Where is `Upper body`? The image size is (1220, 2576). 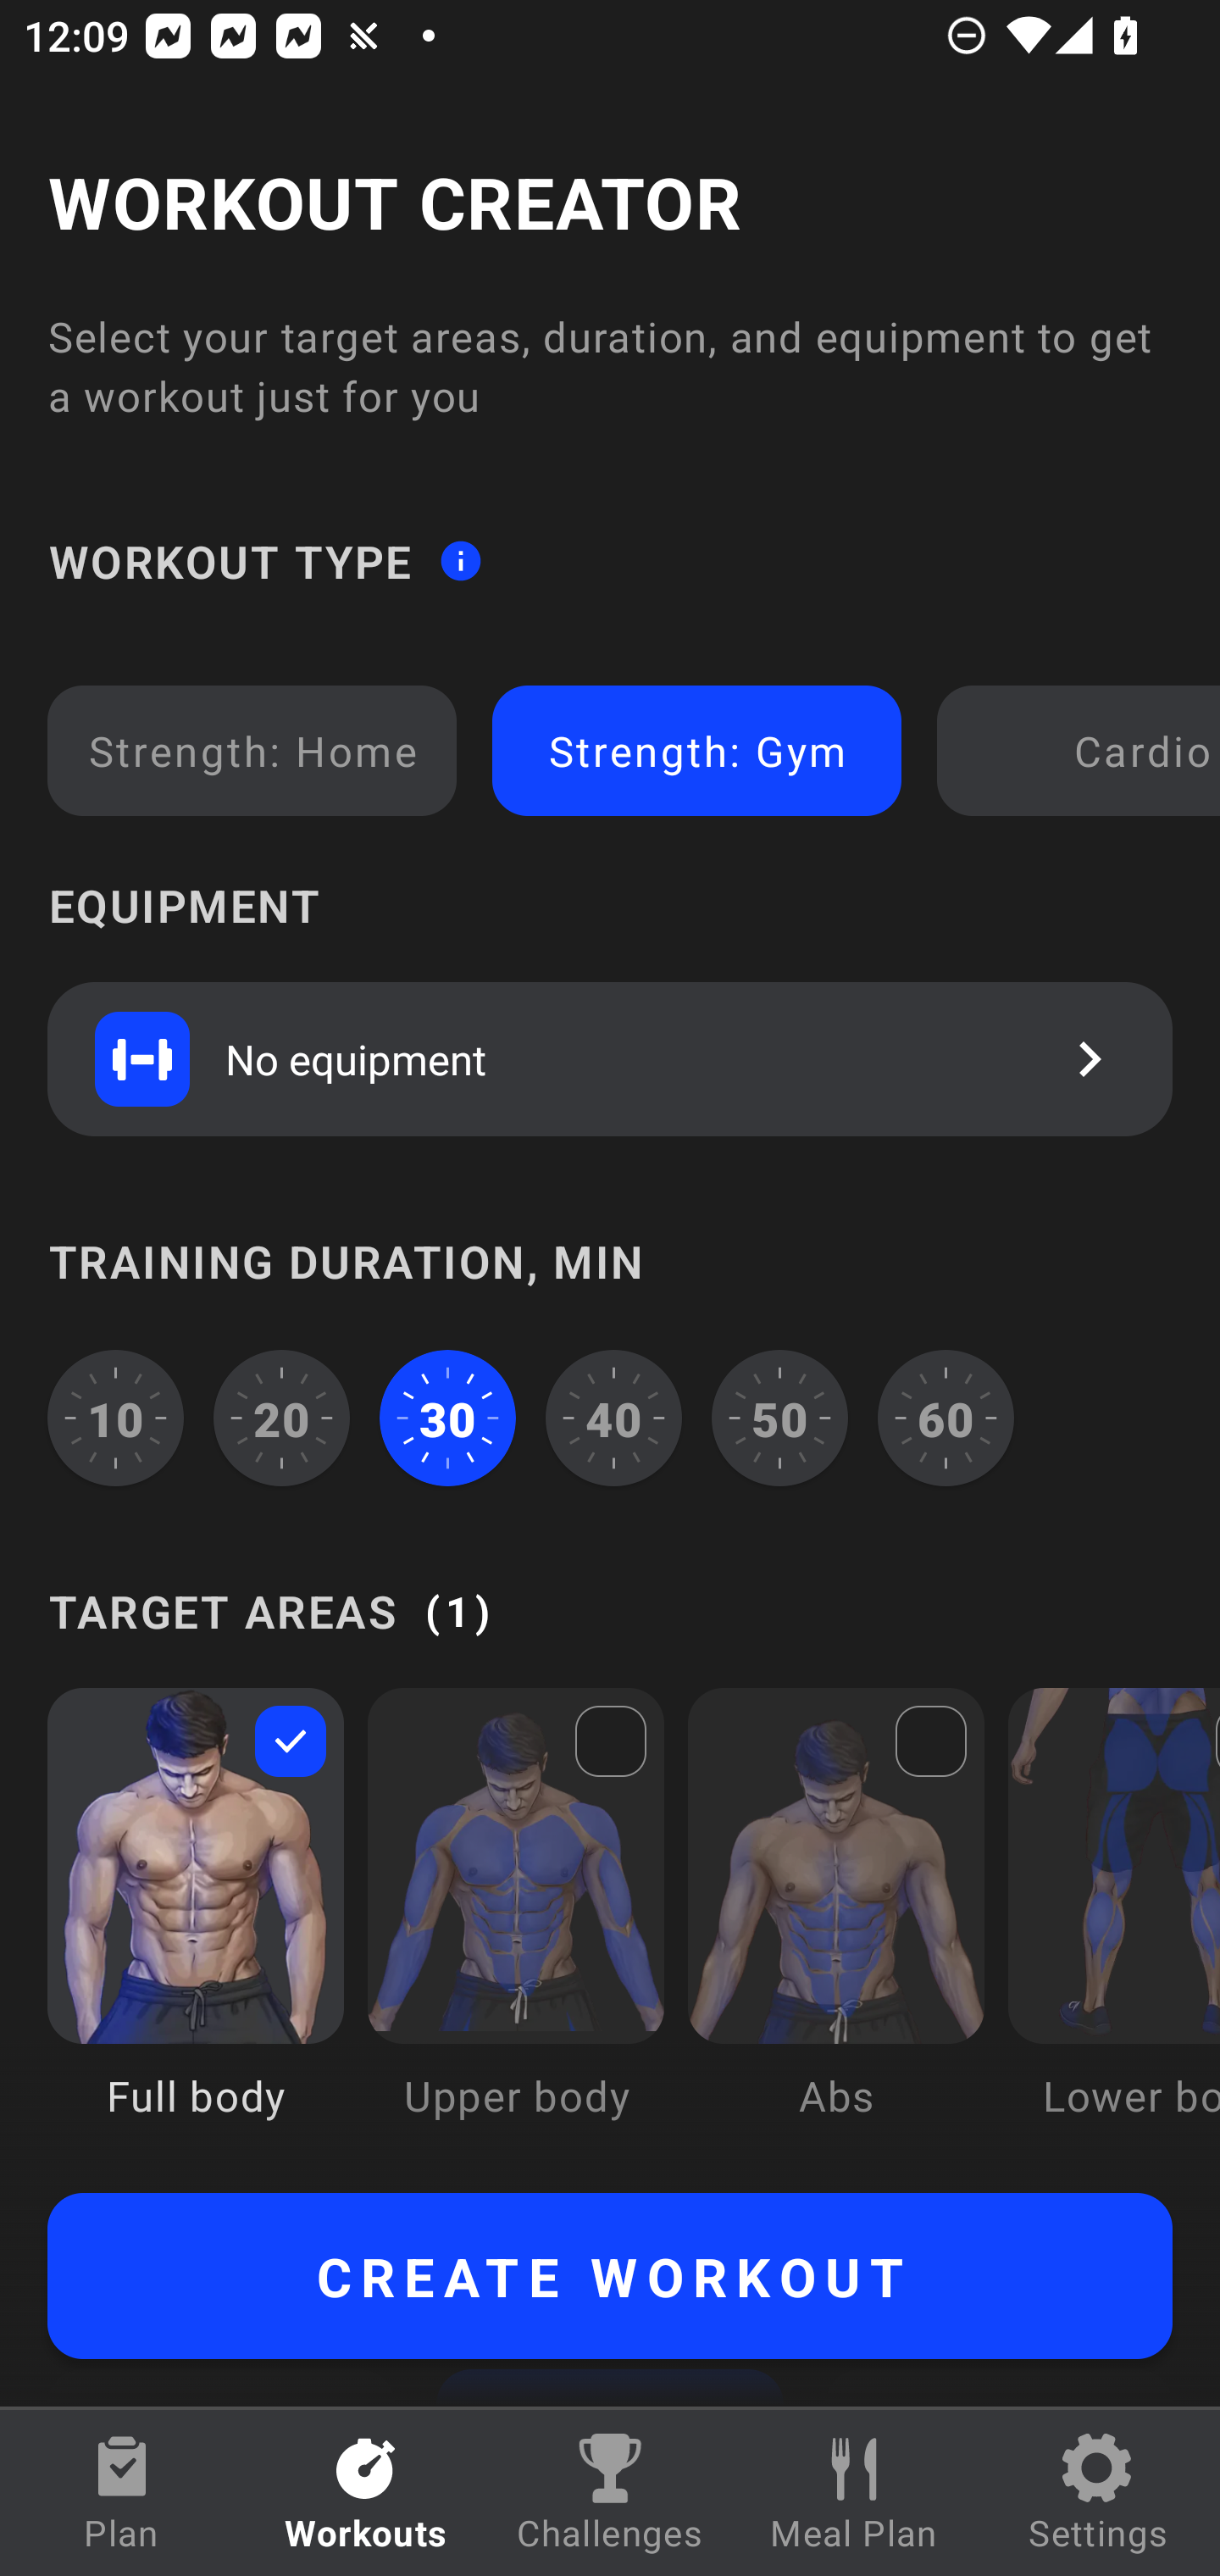
Upper body is located at coordinates (515, 1927).